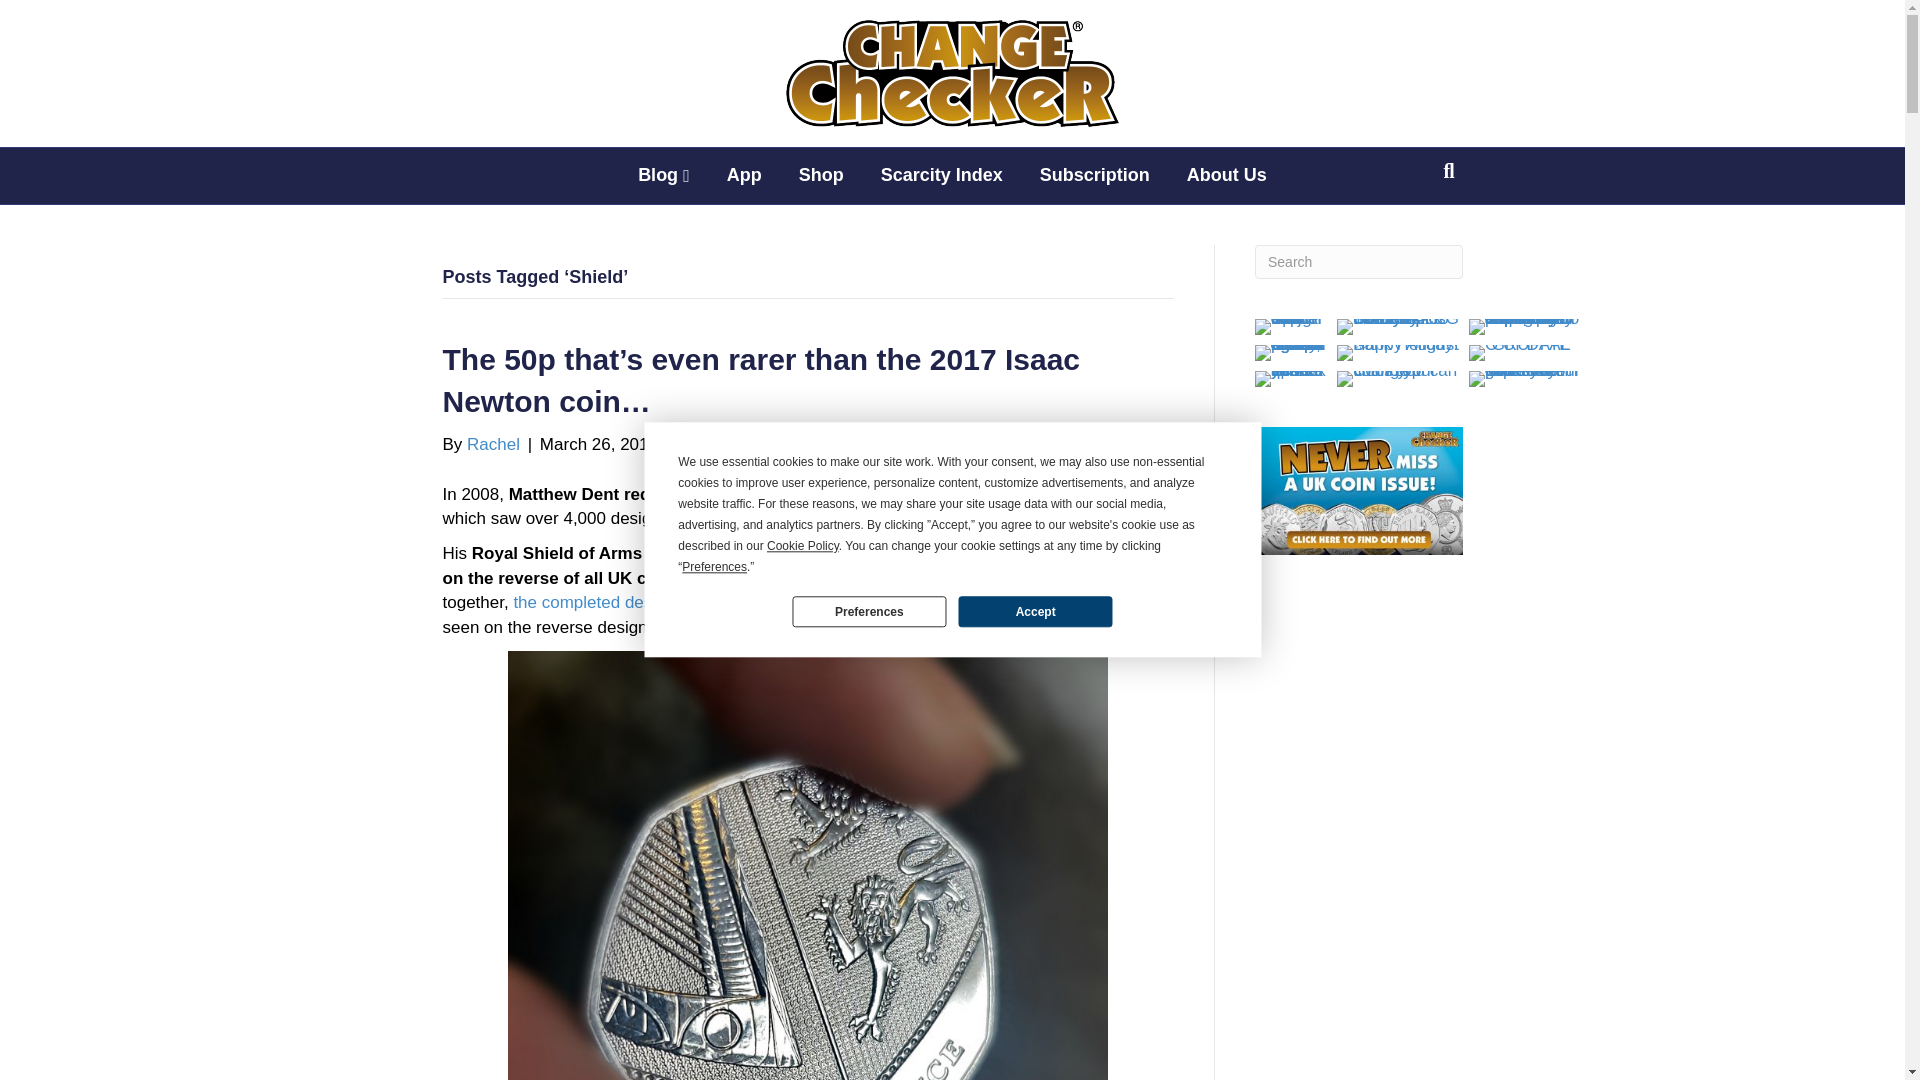 This screenshot has height=1080, width=1920. Describe the element at coordinates (744, 175) in the screenshot. I see `App` at that location.